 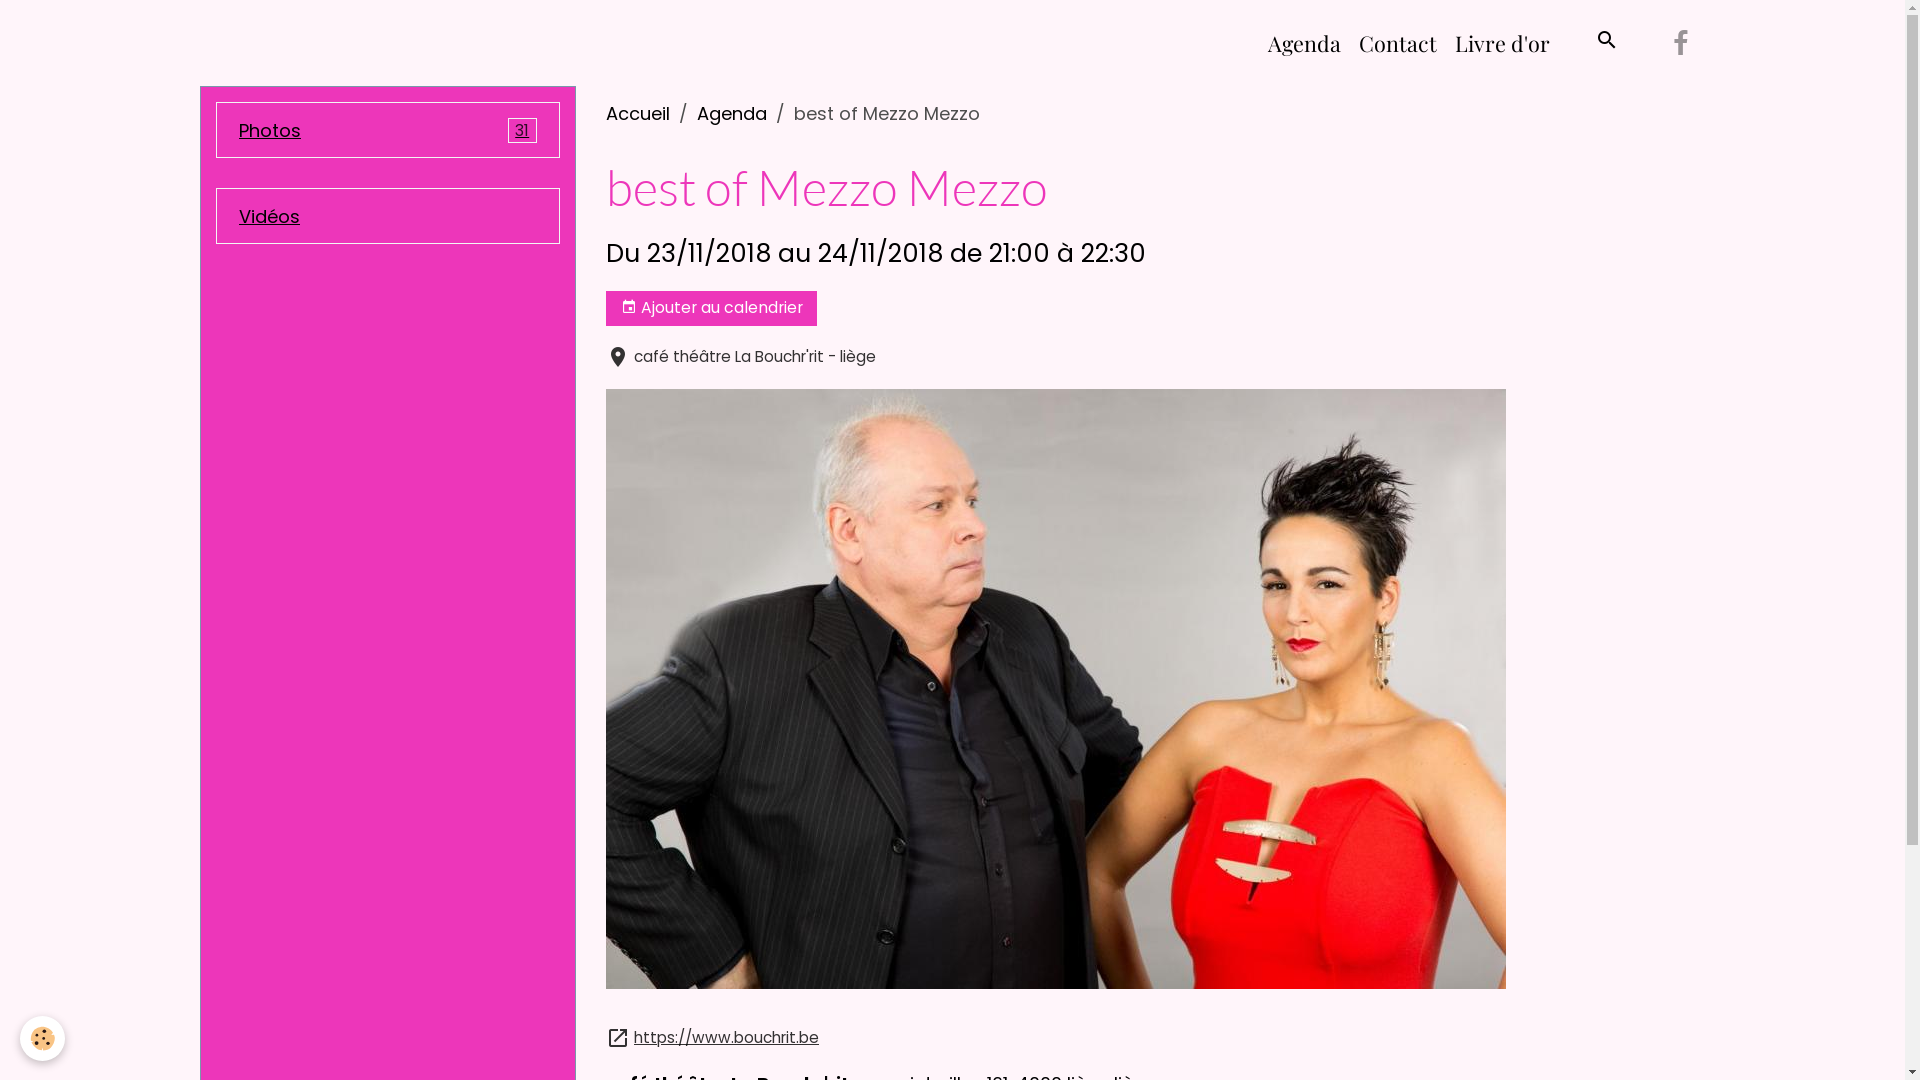 What do you see at coordinates (1398, 43) in the screenshot?
I see `Contact` at bounding box center [1398, 43].